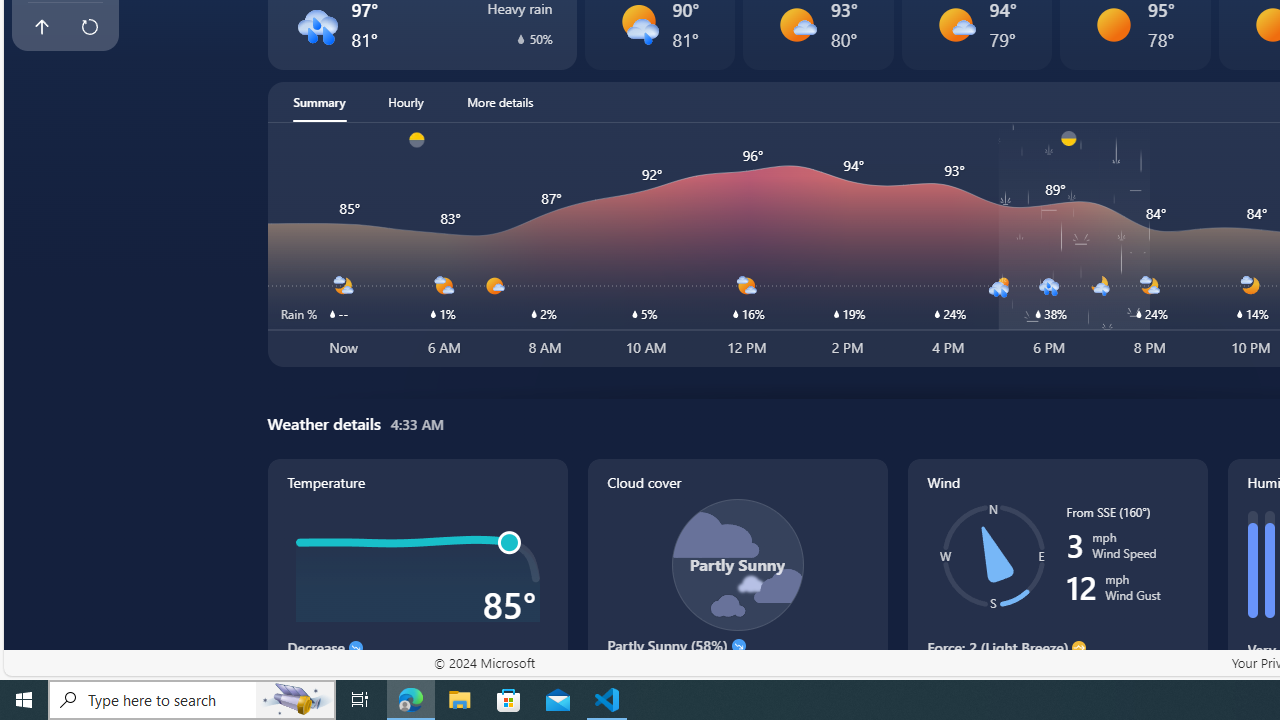  Describe the element at coordinates (500, 102) in the screenshot. I see `More details` at that location.